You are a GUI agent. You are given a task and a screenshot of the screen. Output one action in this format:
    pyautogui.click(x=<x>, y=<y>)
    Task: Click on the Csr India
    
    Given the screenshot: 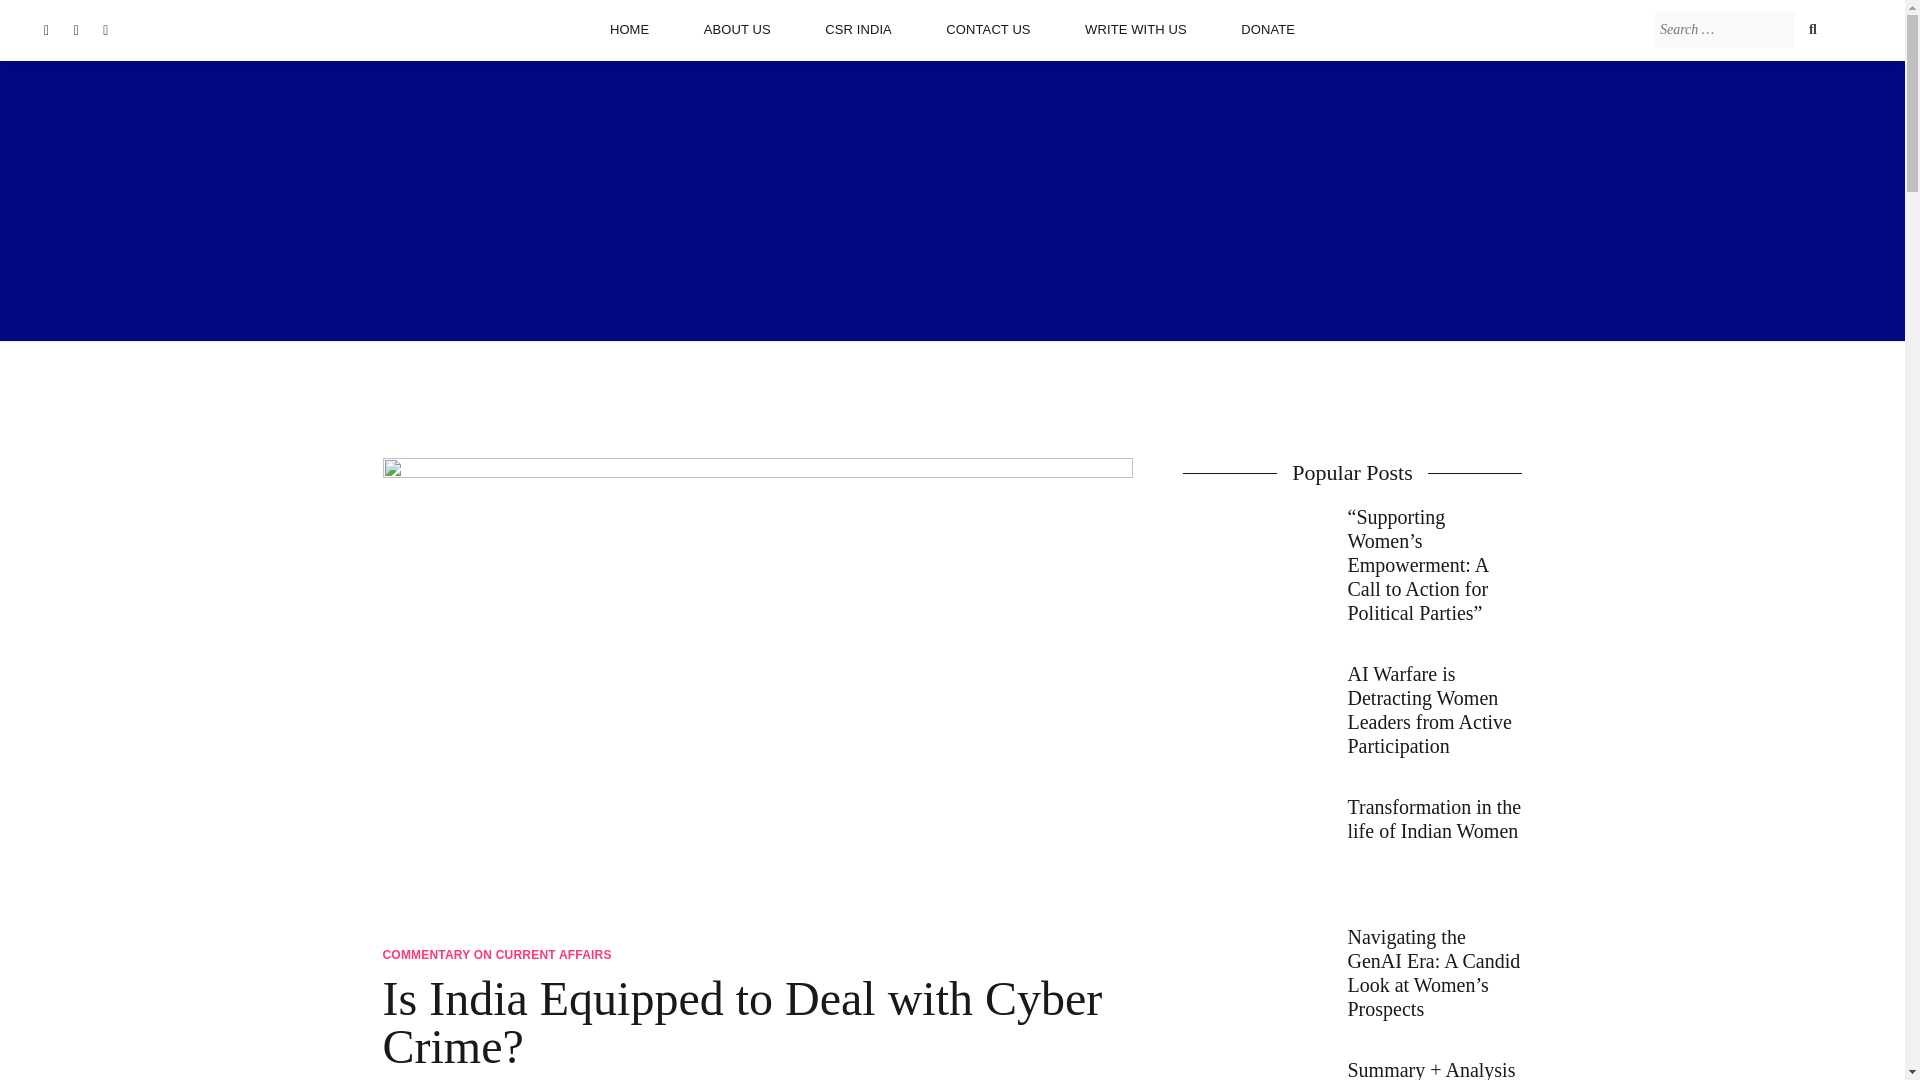 What is the action you would take?
    pyautogui.click(x=858, y=29)
    